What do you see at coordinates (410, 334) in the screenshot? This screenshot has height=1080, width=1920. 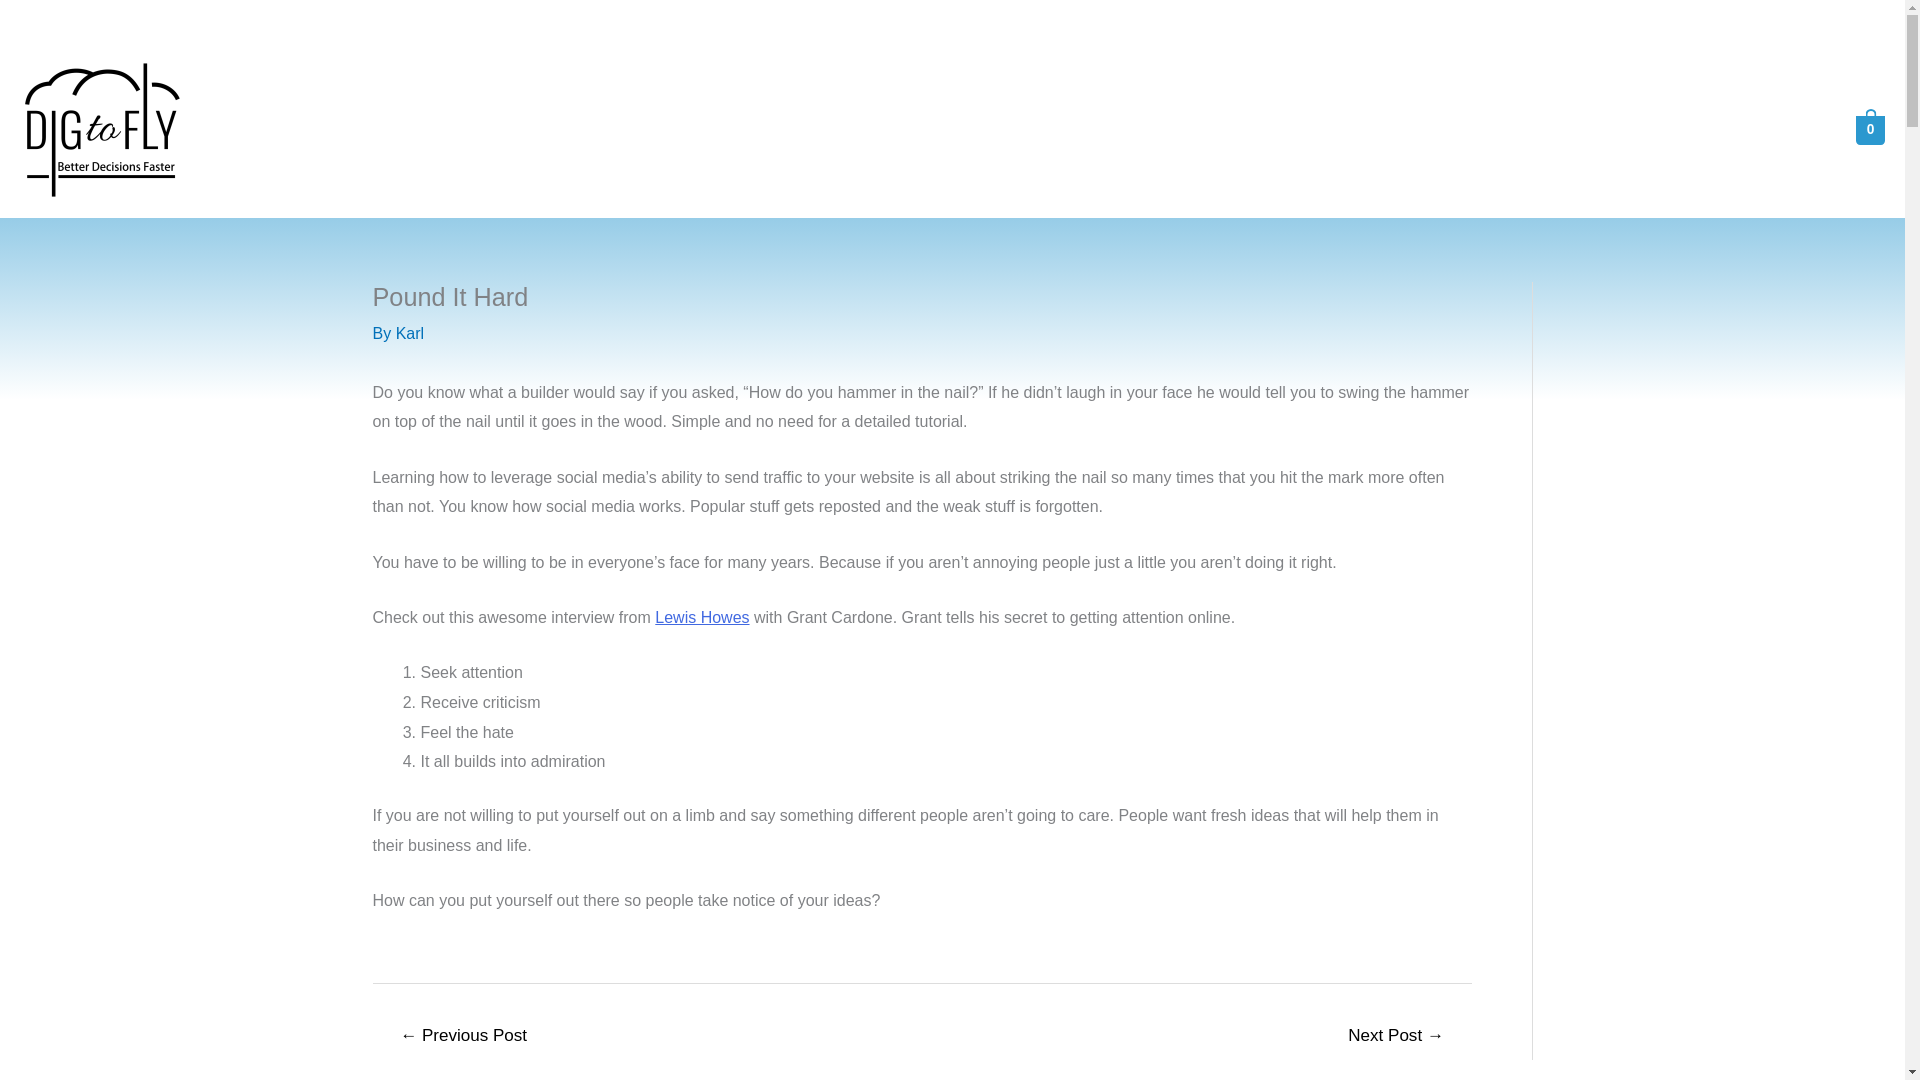 I see `View all posts by Karl` at bounding box center [410, 334].